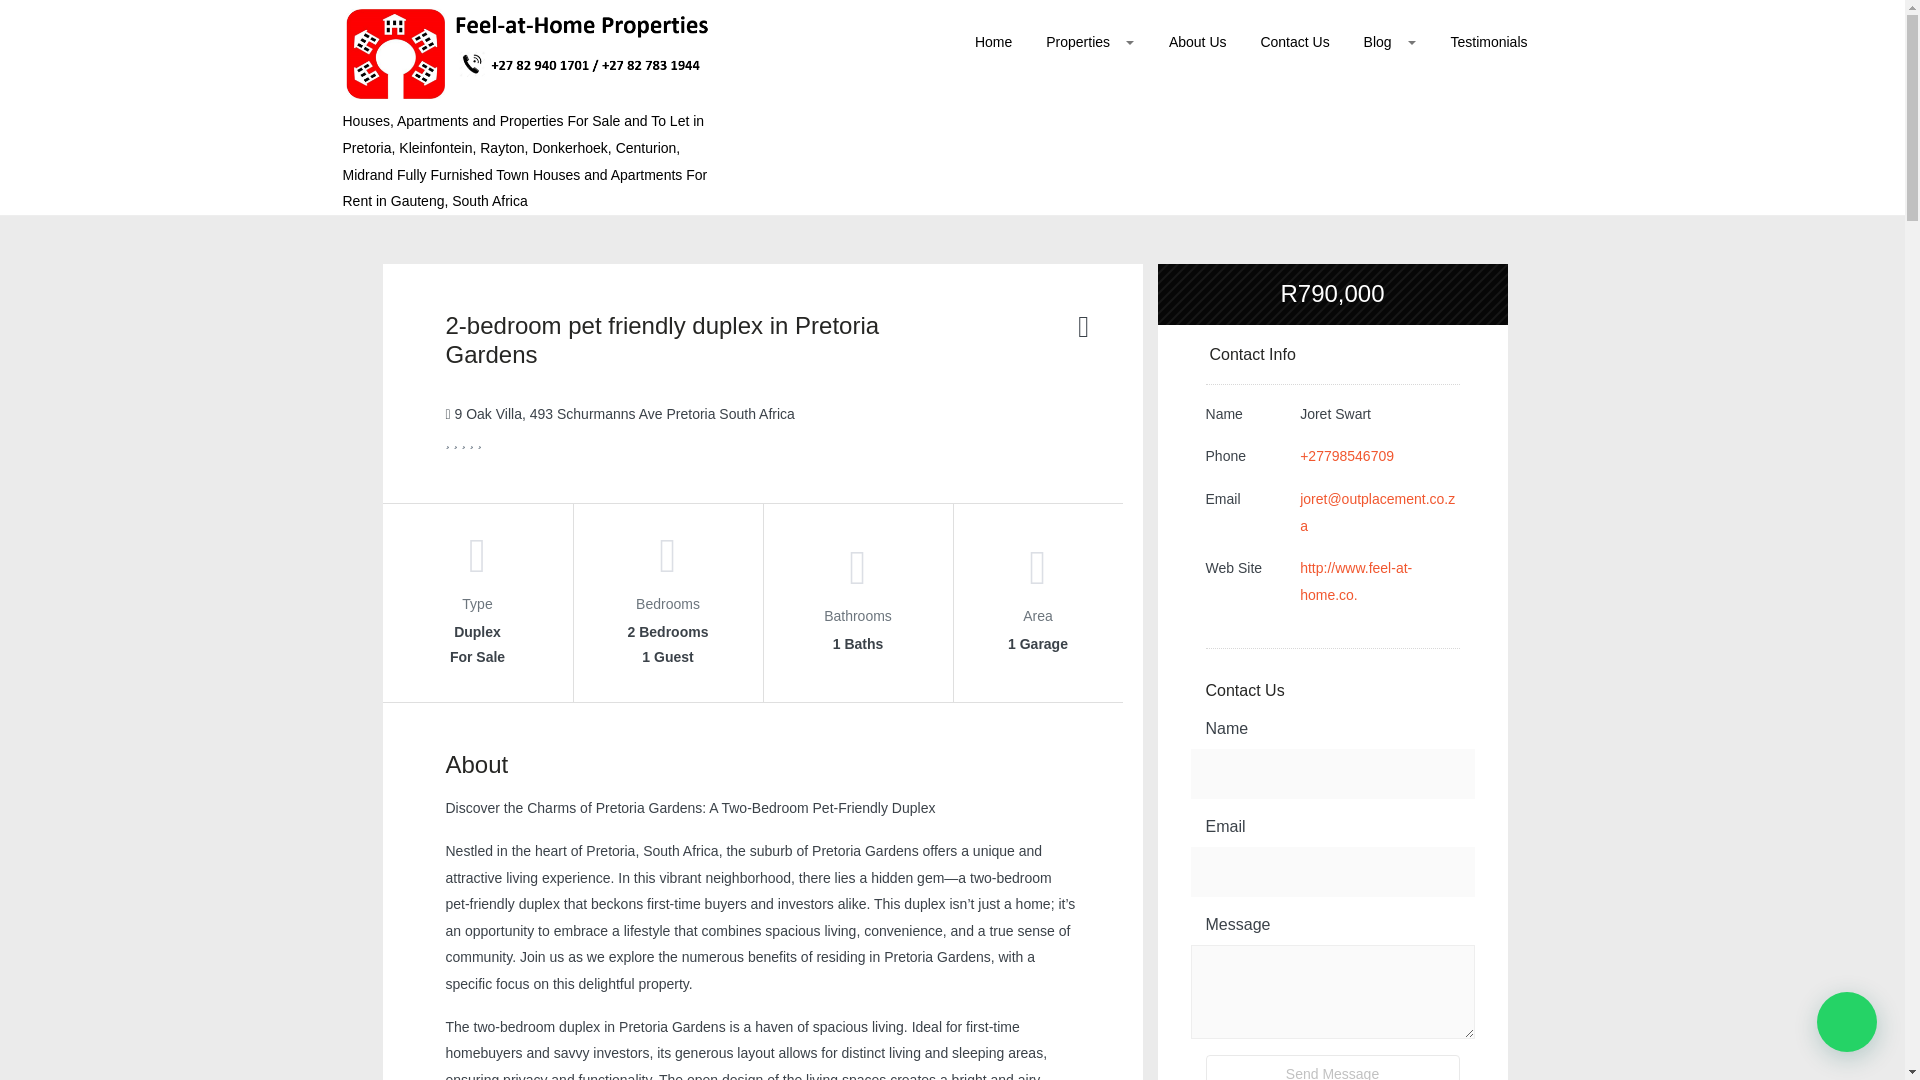 Image resolution: width=1920 pixels, height=1080 pixels. Describe the element at coordinates (1488, 48) in the screenshot. I see `Testimonials` at that location.